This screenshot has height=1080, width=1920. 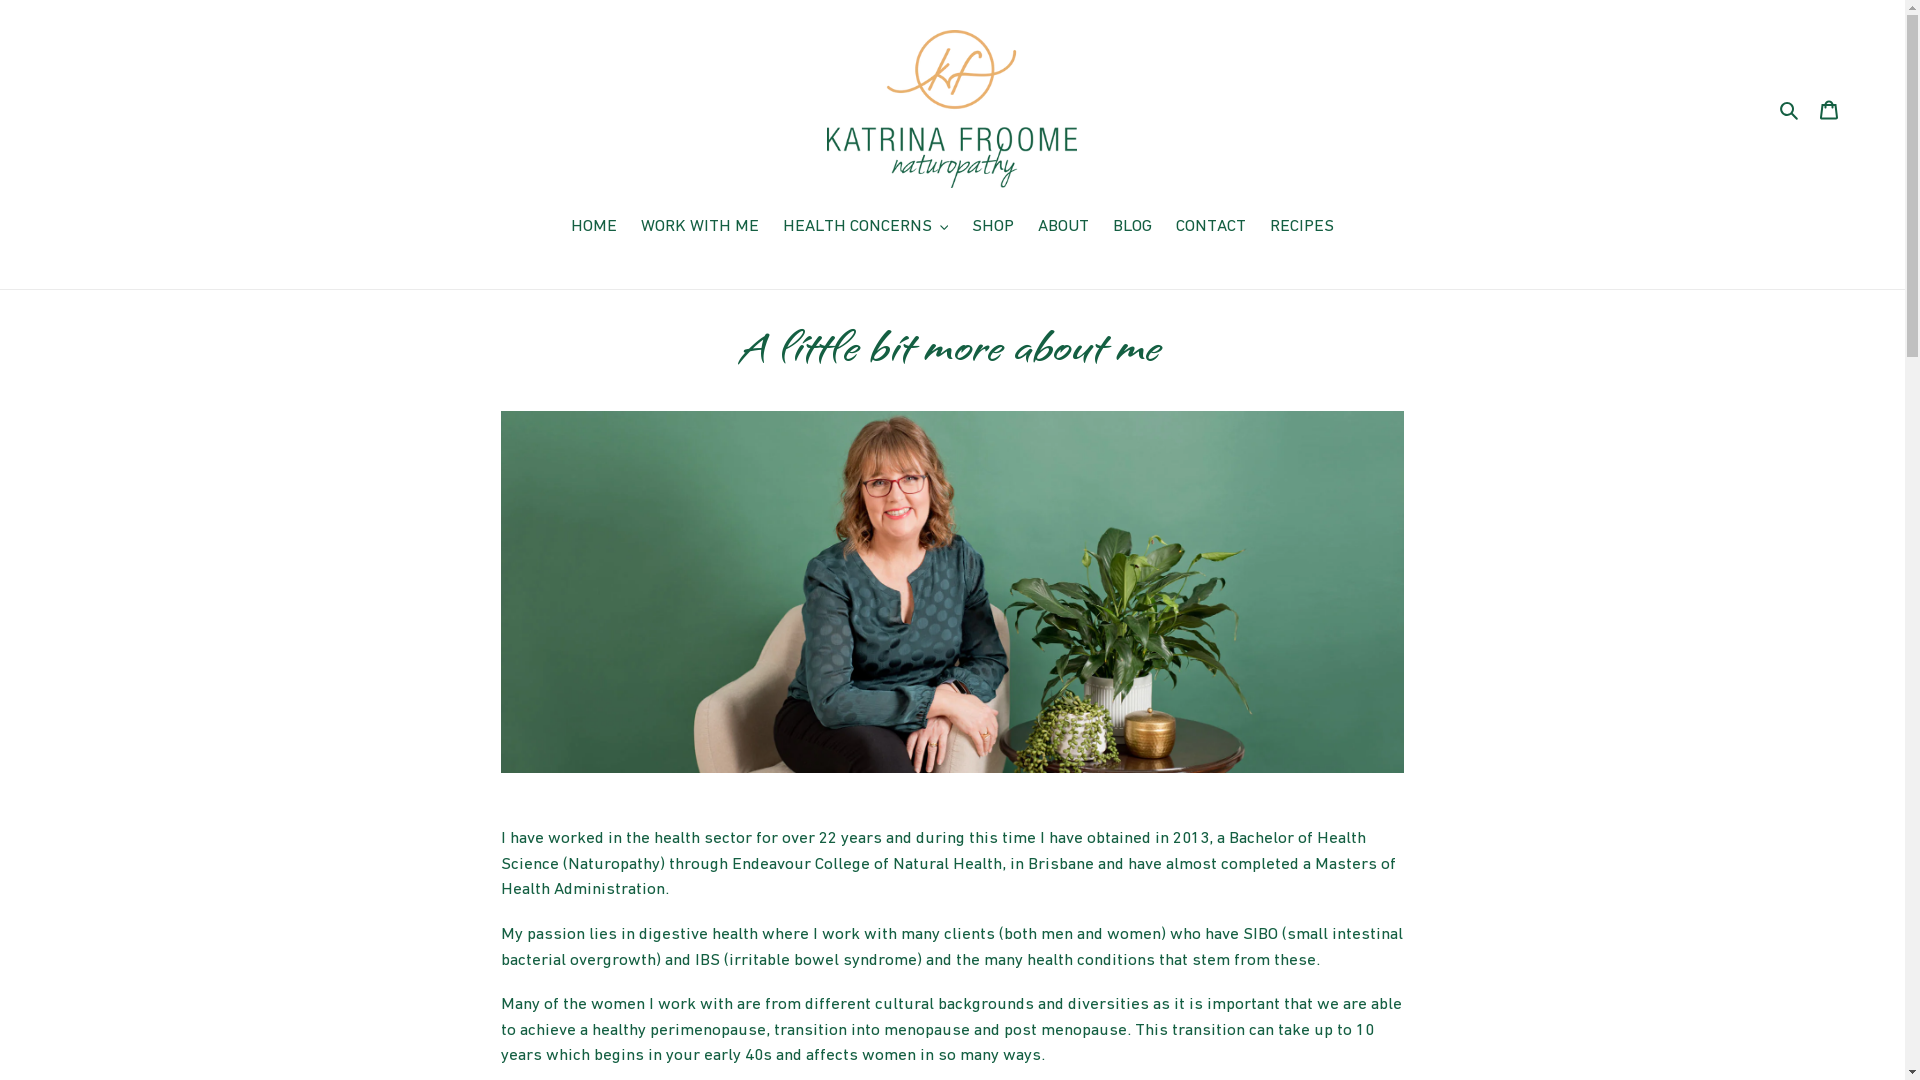 I want to click on ABOUT, so click(x=1064, y=228).